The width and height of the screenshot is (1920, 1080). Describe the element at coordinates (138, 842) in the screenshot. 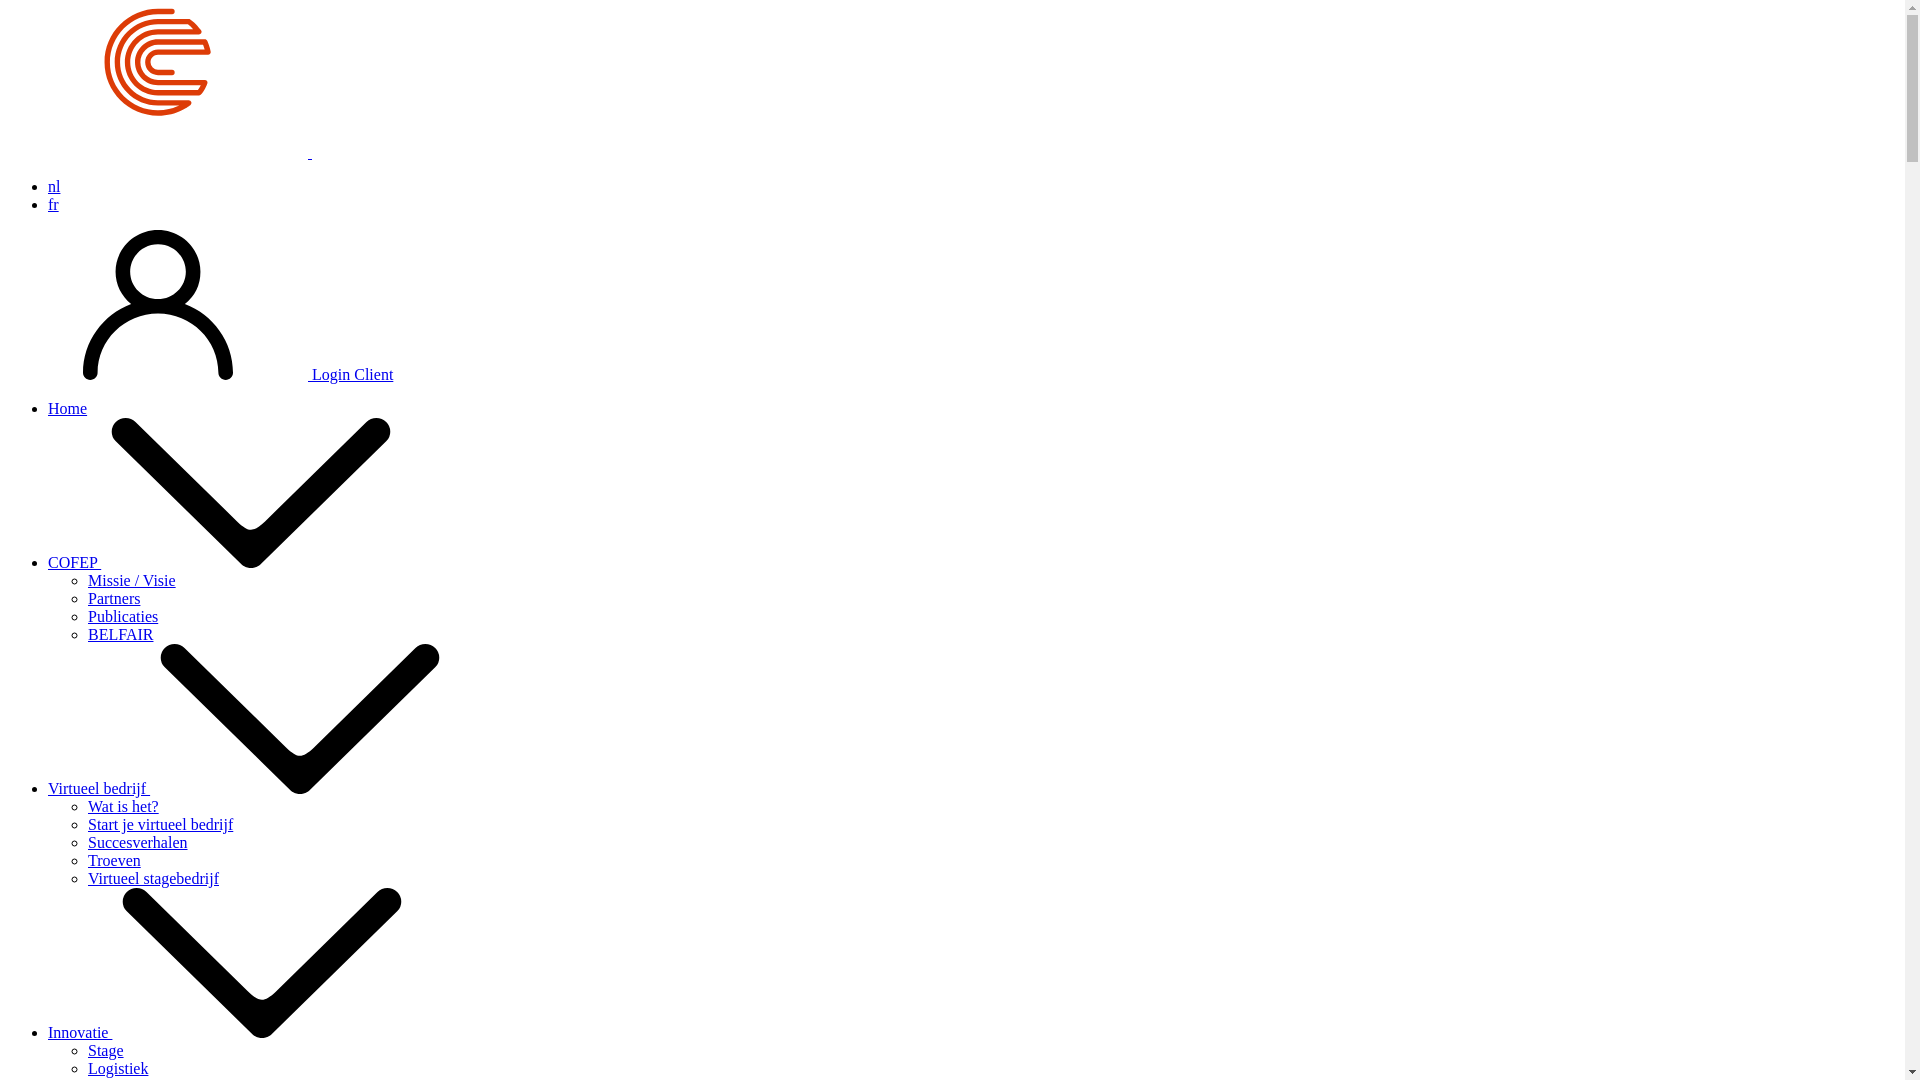

I see `Succesverhalen` at that location.